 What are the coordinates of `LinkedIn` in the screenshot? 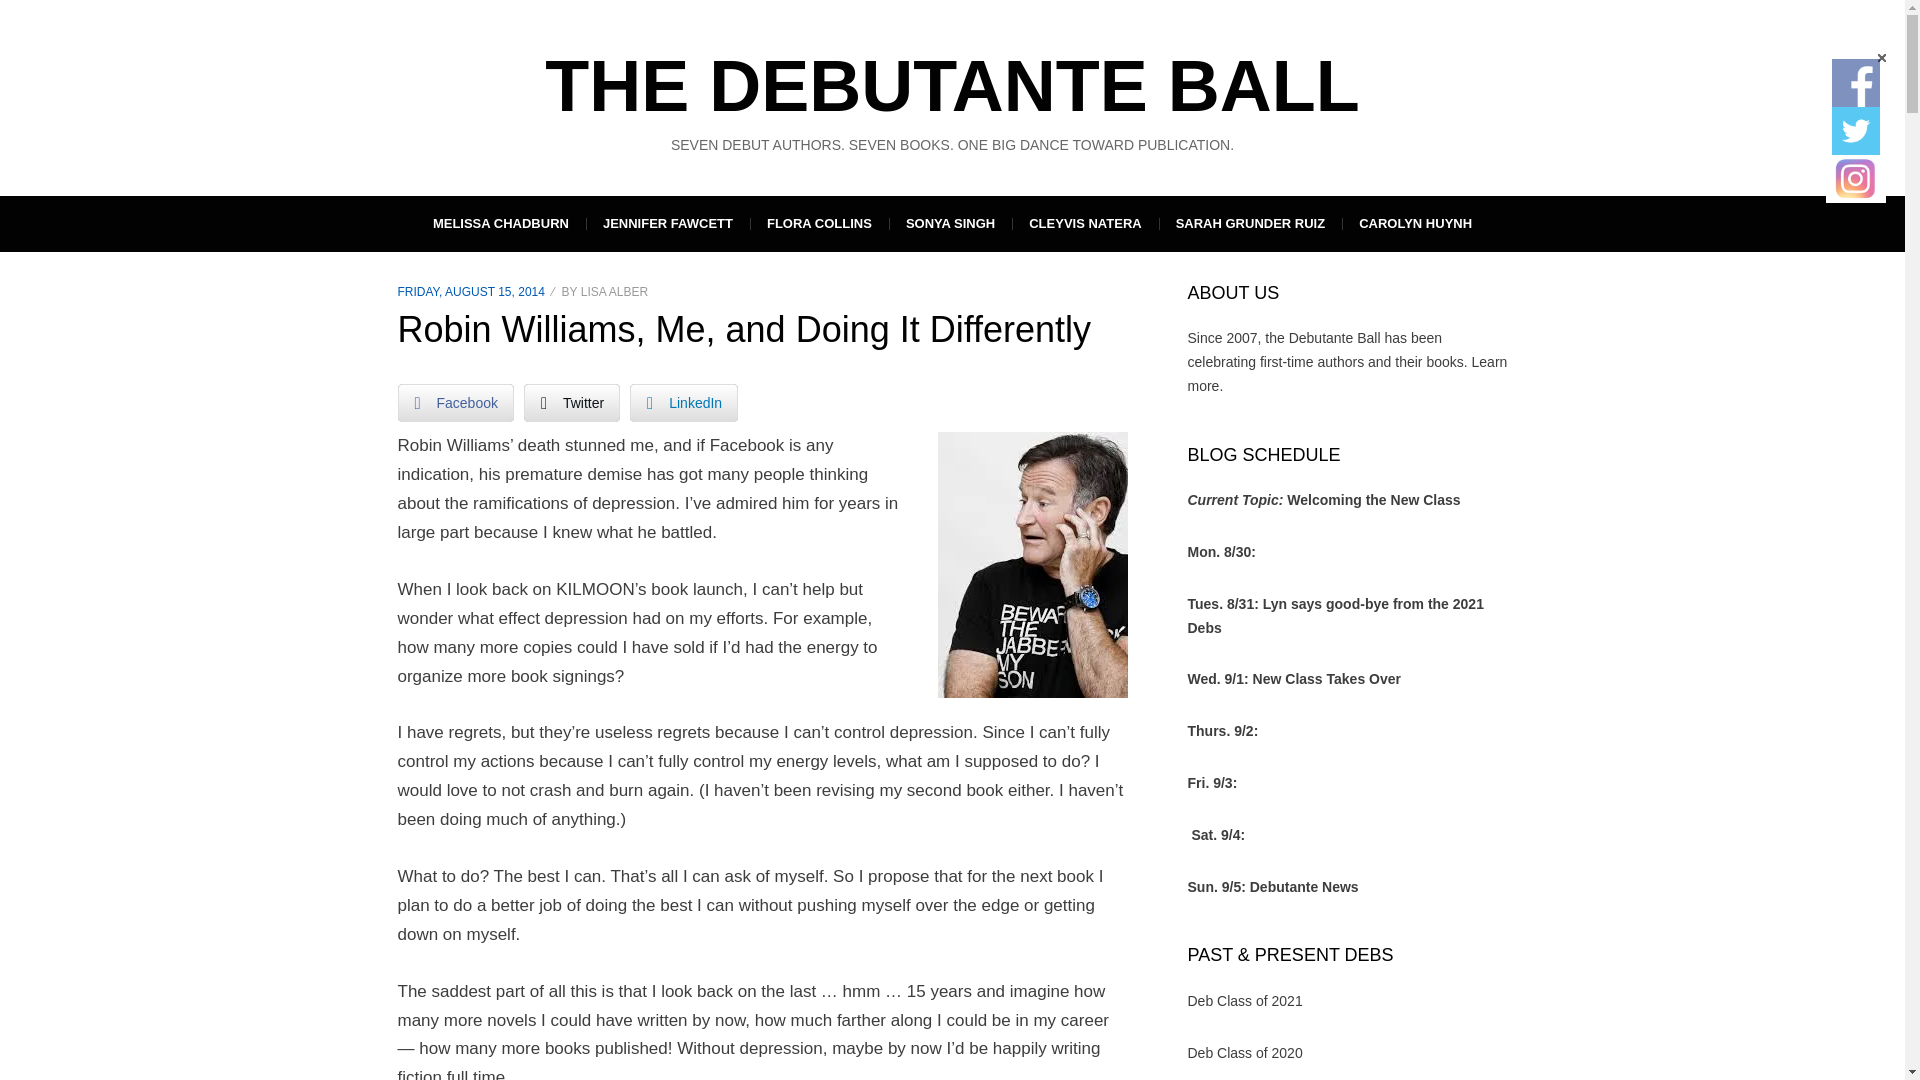 It's located at (683, 403).